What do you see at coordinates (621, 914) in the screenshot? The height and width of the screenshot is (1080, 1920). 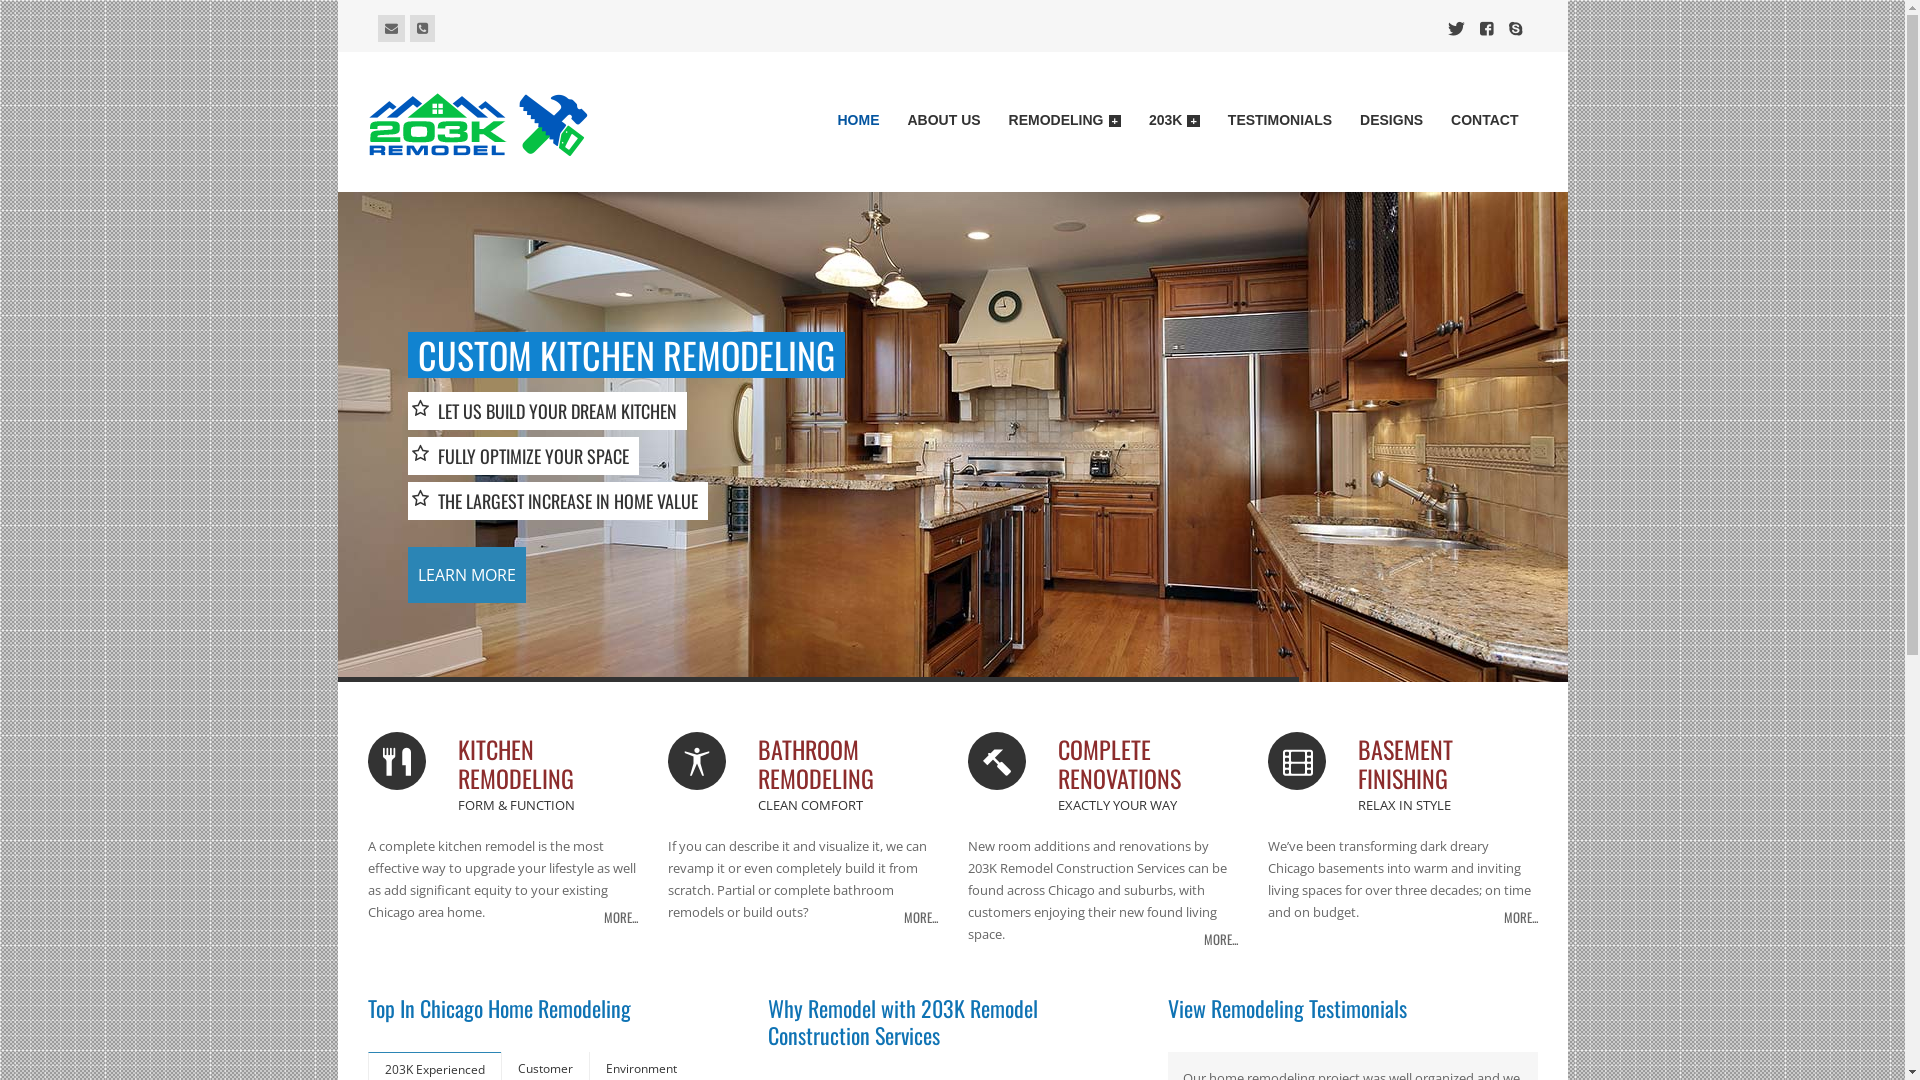 I see `MORE...` at bounding box center [621, 914].